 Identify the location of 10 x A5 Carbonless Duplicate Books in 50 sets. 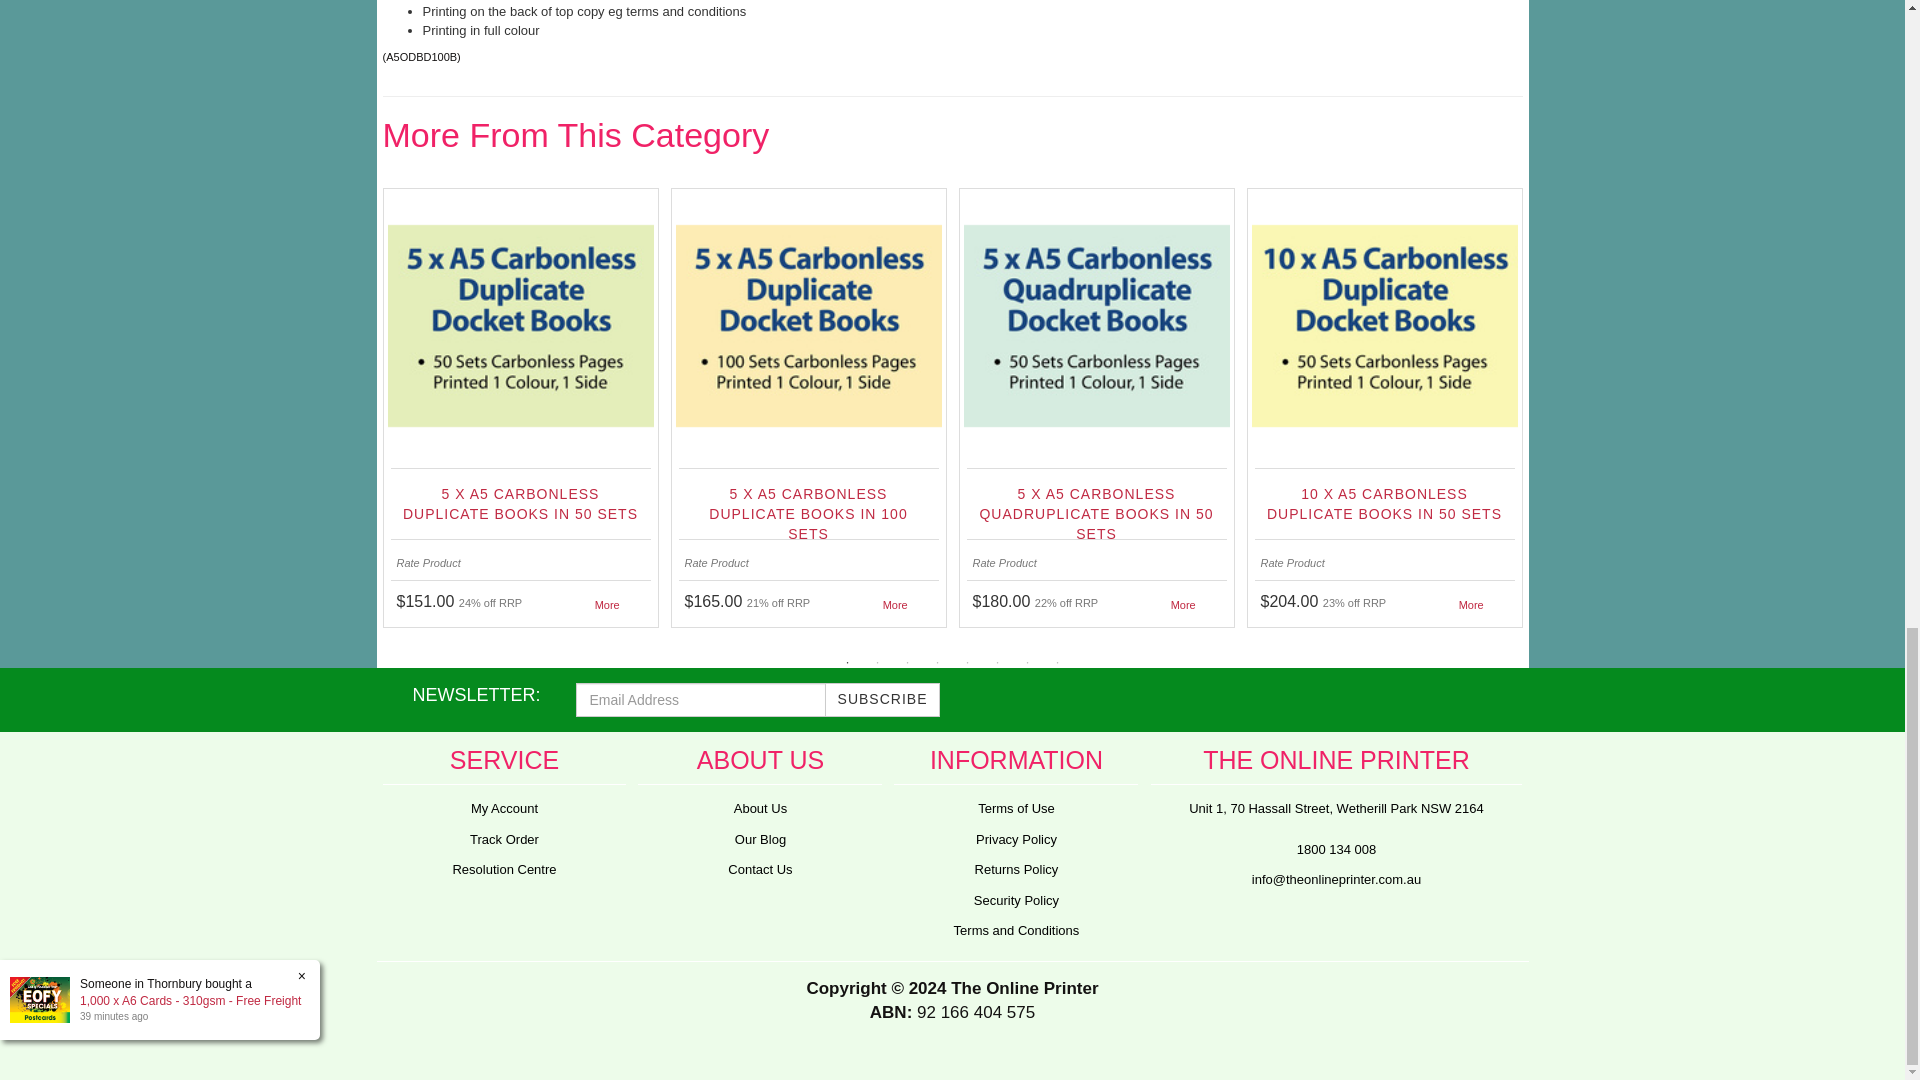
(1383, 506).